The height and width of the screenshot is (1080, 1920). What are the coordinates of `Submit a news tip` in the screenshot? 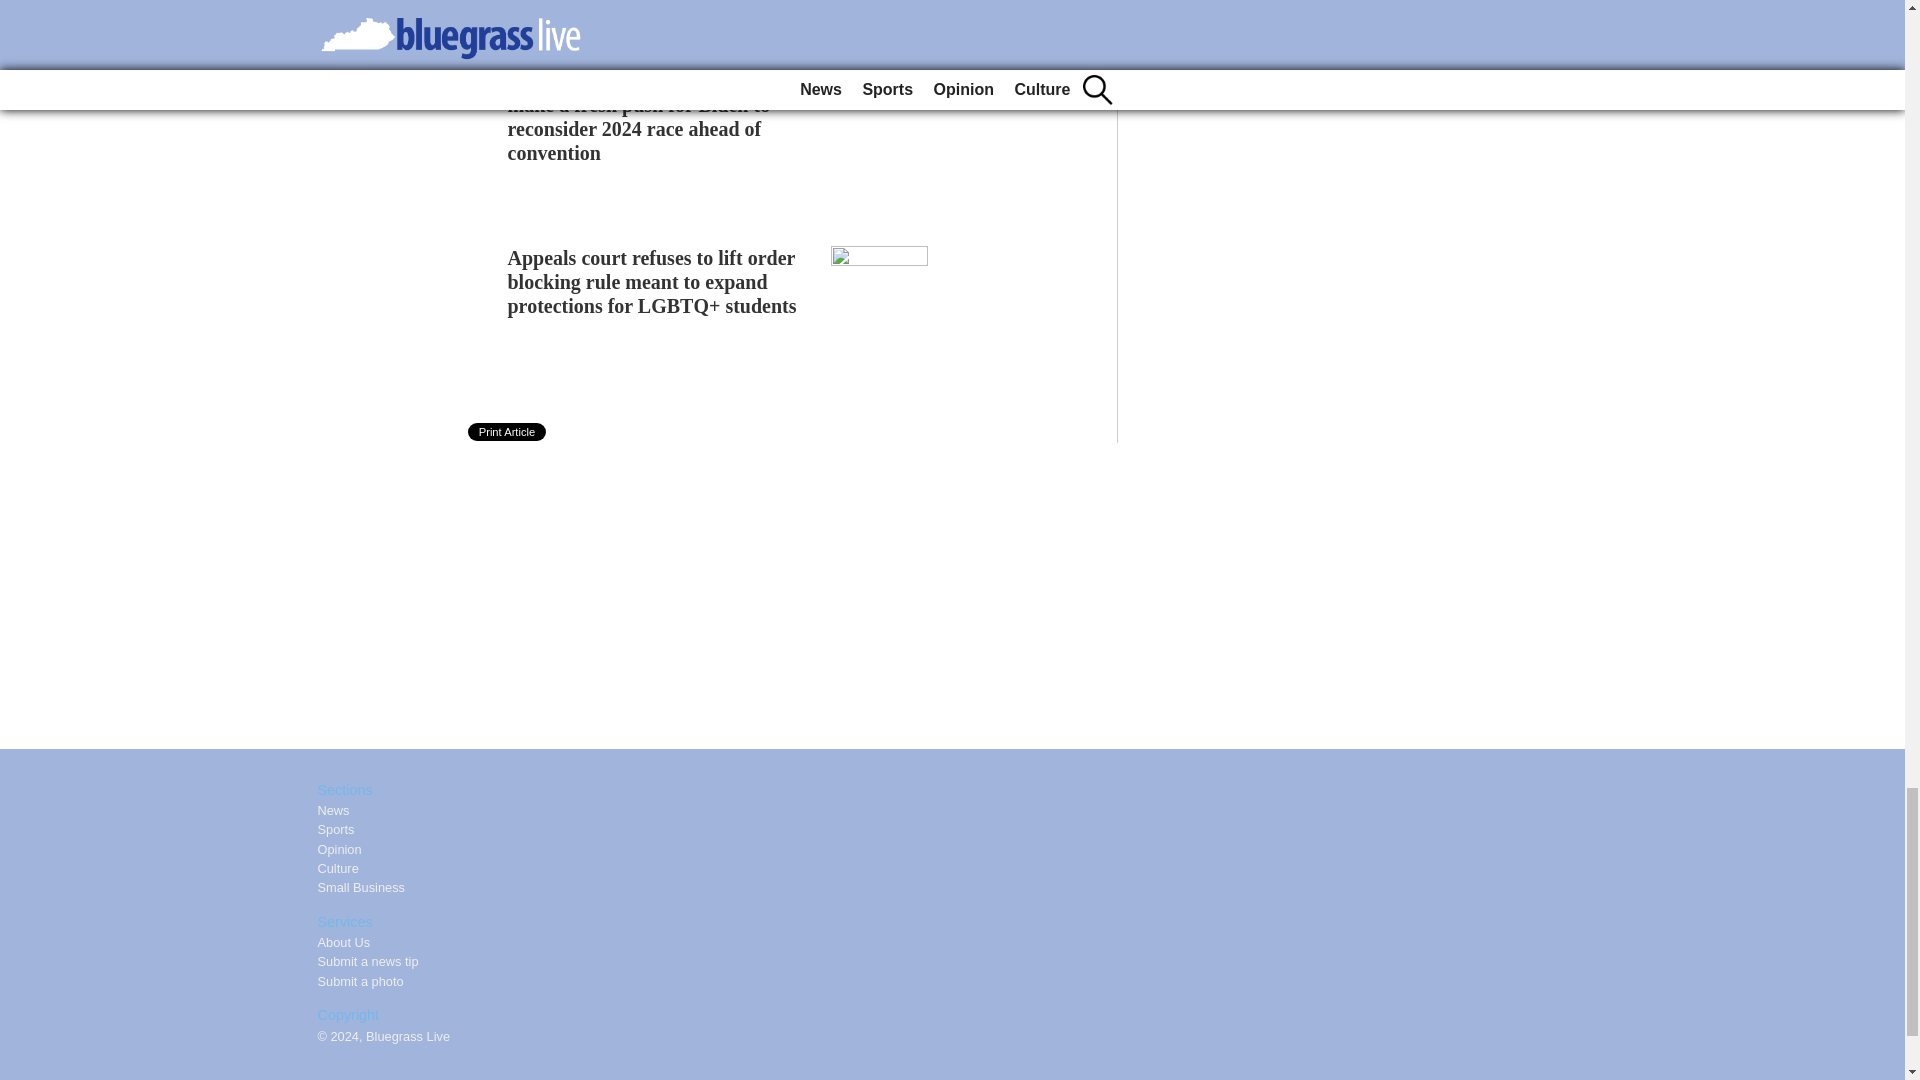 It's located at (368, 960).